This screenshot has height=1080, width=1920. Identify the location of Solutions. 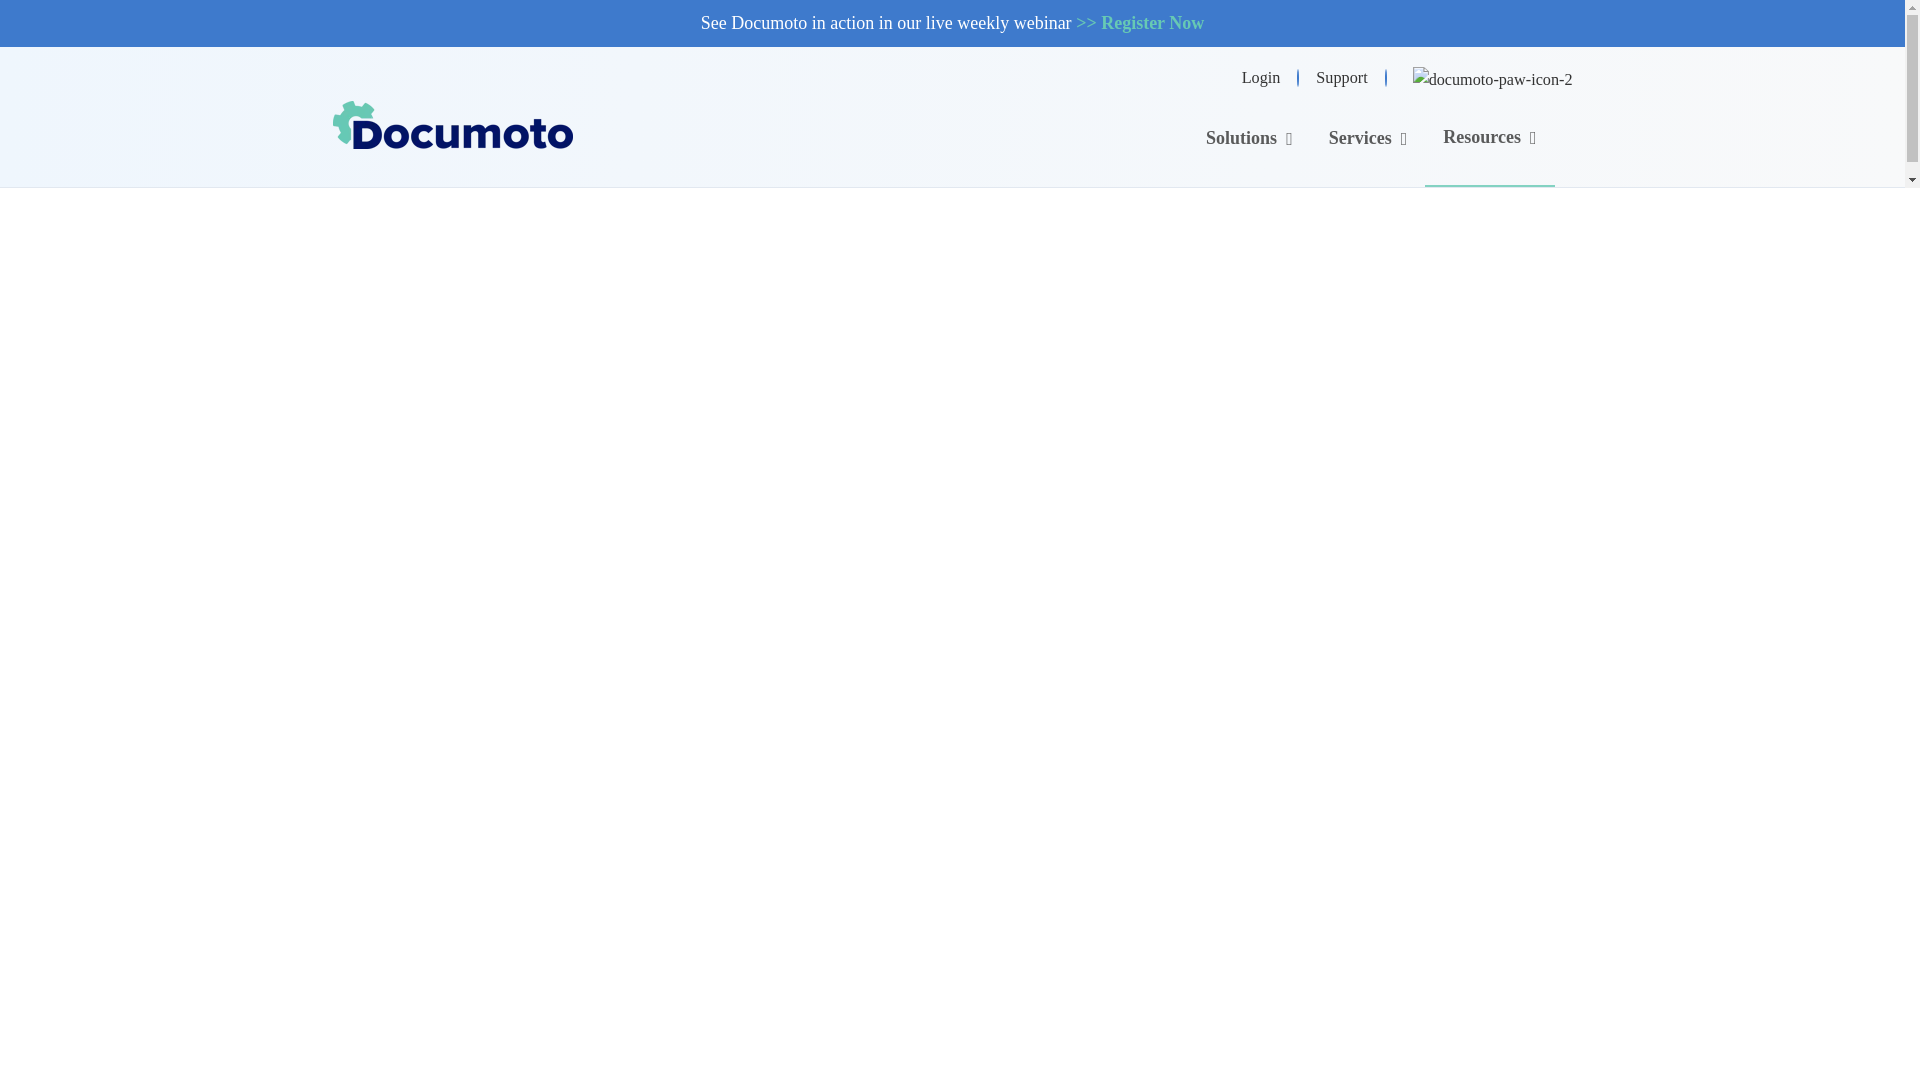
(1250, 138).